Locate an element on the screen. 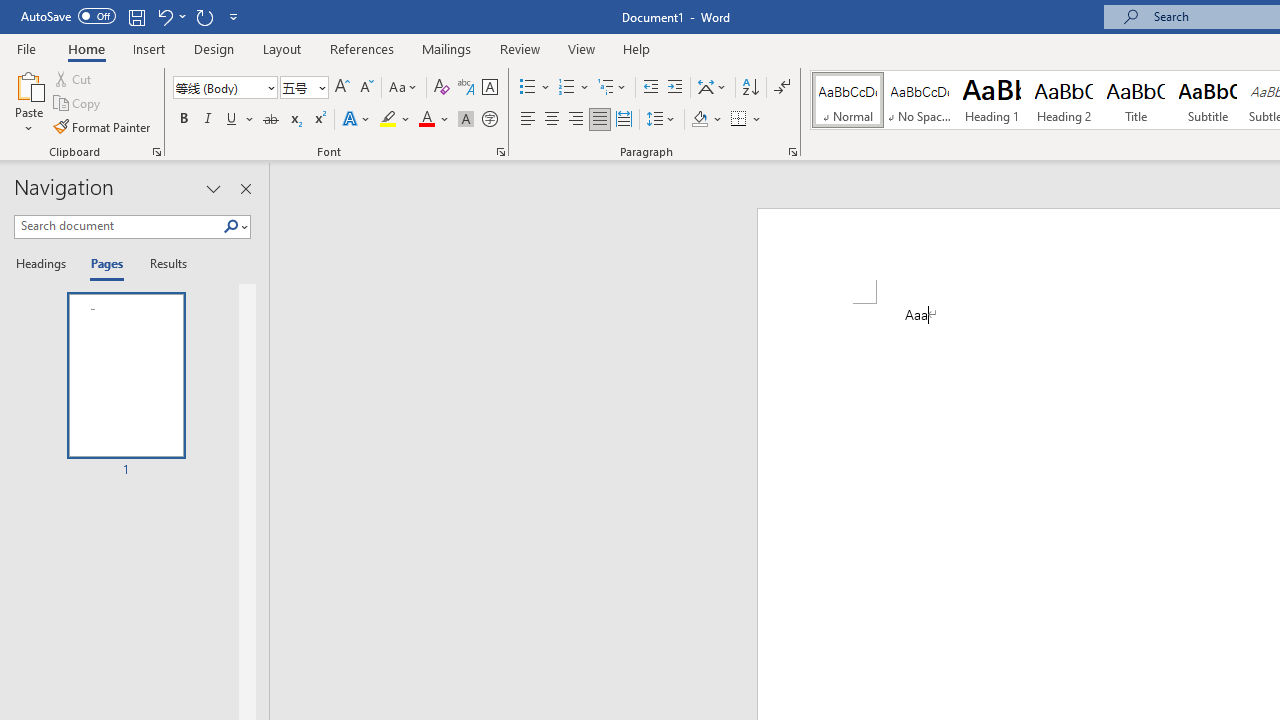  Text Highlight Color Yellow is located at coordinates (388, 120).